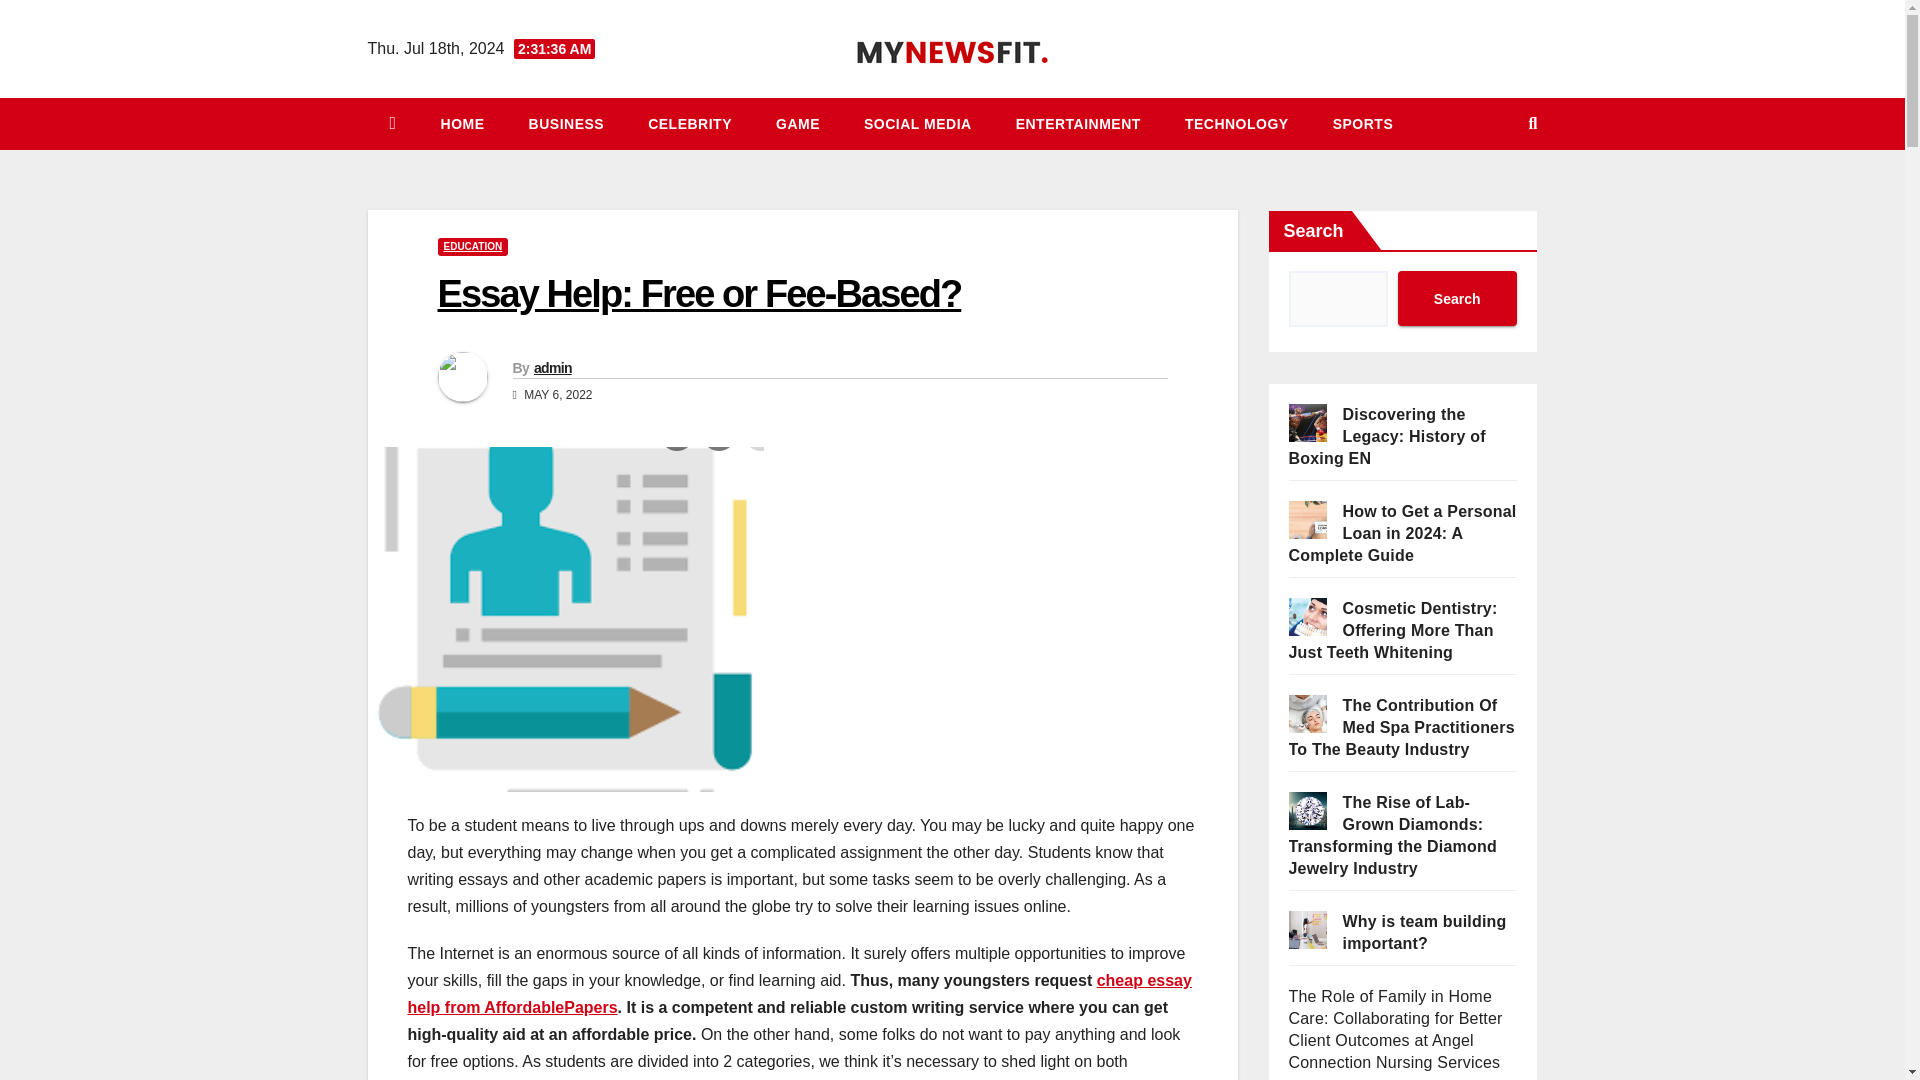 This screenshot has height=1080, width=1920. I want to click on Essay Help: Free or Fee-Based?, so click(699, 294).